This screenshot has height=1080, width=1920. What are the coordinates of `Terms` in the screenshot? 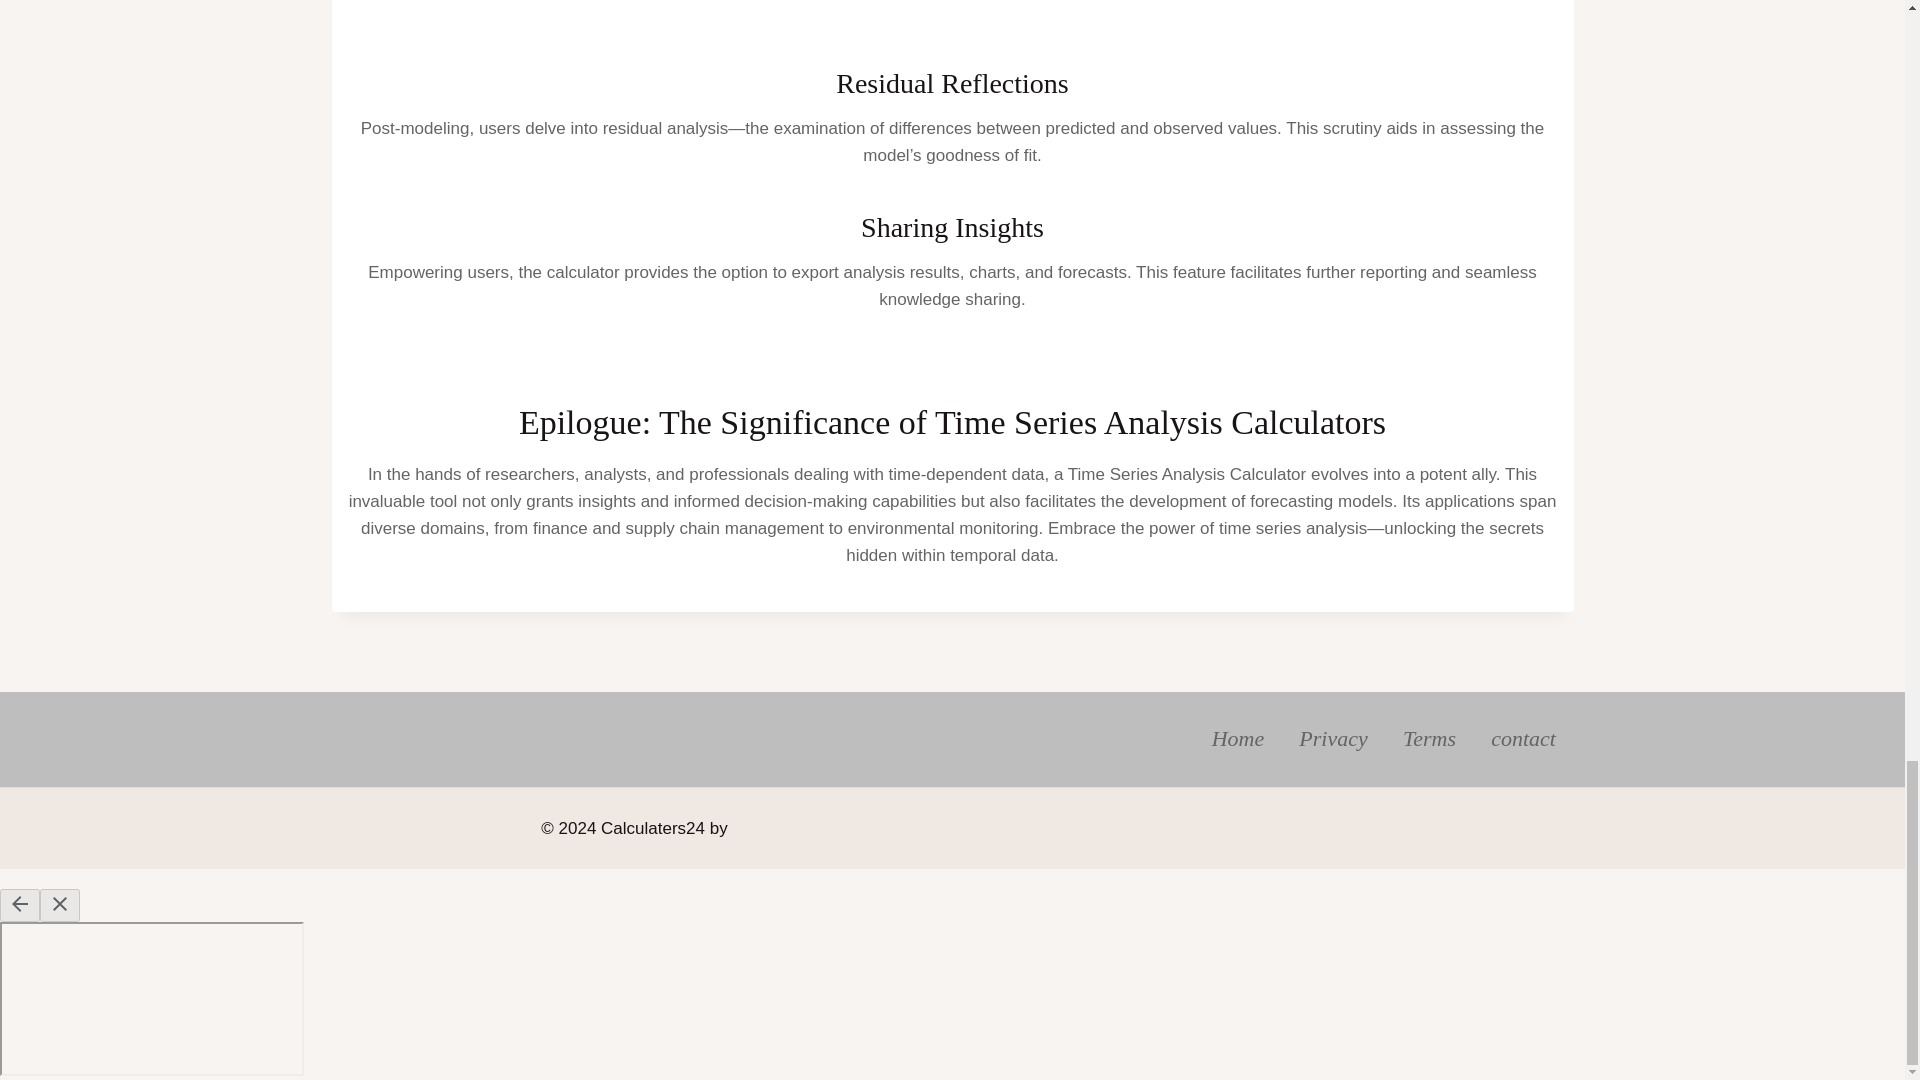 It's located at (1428, 740).